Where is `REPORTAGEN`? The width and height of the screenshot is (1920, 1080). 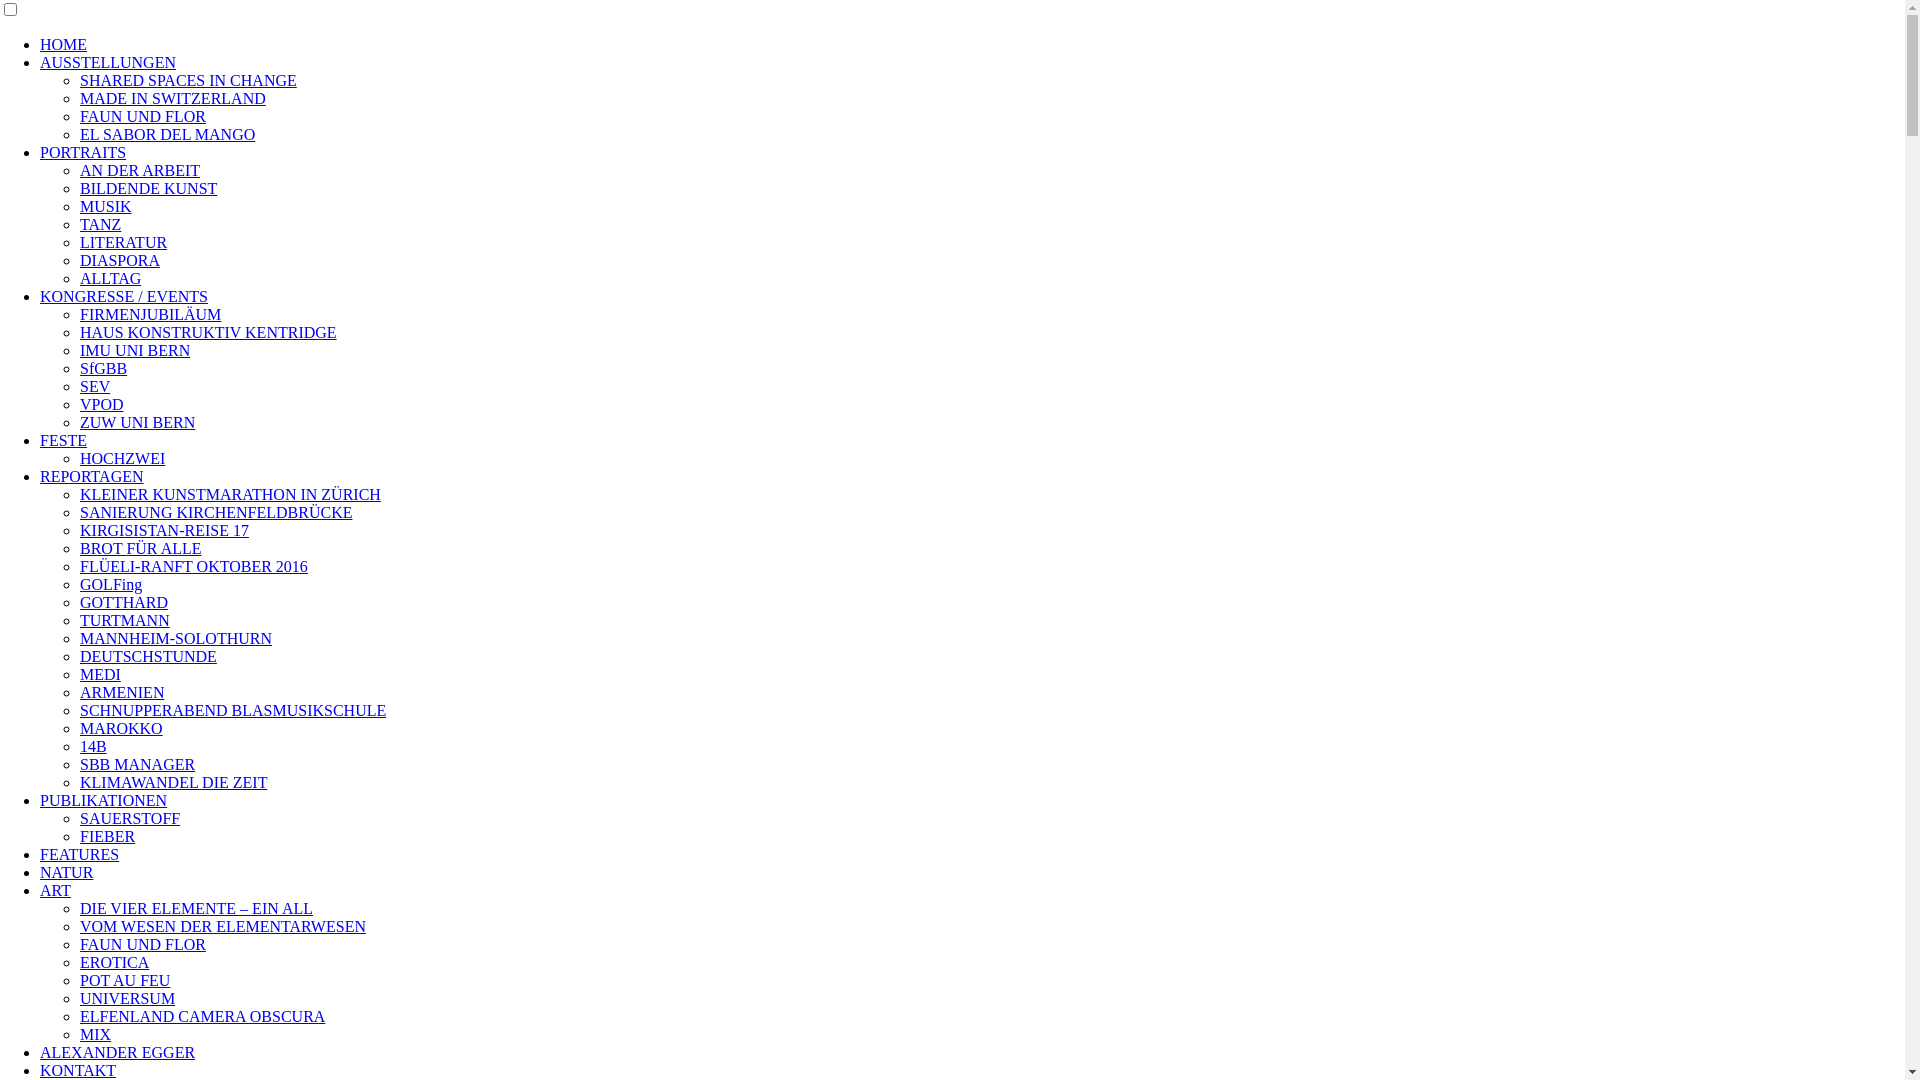
REPORTAGEN is located at coordinates (92, 476).